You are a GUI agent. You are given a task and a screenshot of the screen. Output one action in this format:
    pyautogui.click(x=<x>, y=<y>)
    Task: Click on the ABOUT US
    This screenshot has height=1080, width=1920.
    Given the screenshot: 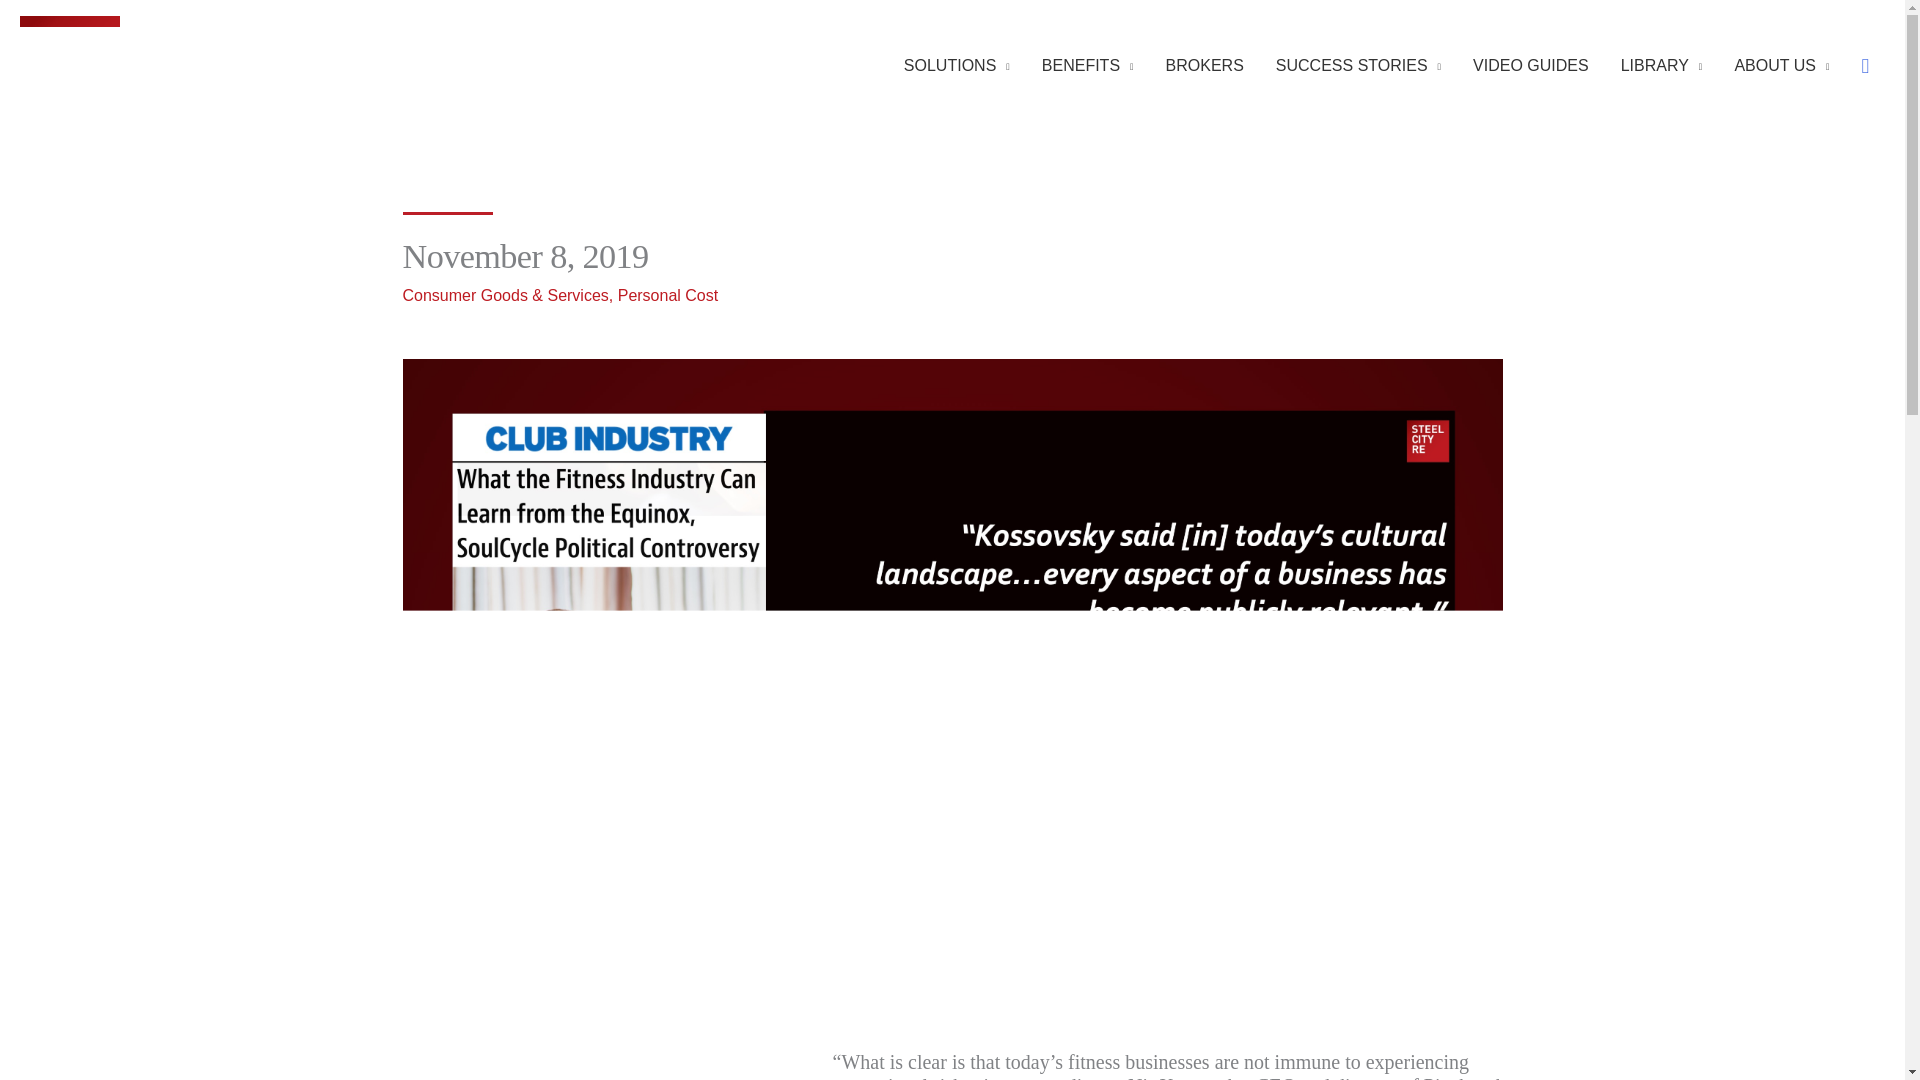 What is the action you would take?
    pyautogui.click(x=1782, y=65)
    